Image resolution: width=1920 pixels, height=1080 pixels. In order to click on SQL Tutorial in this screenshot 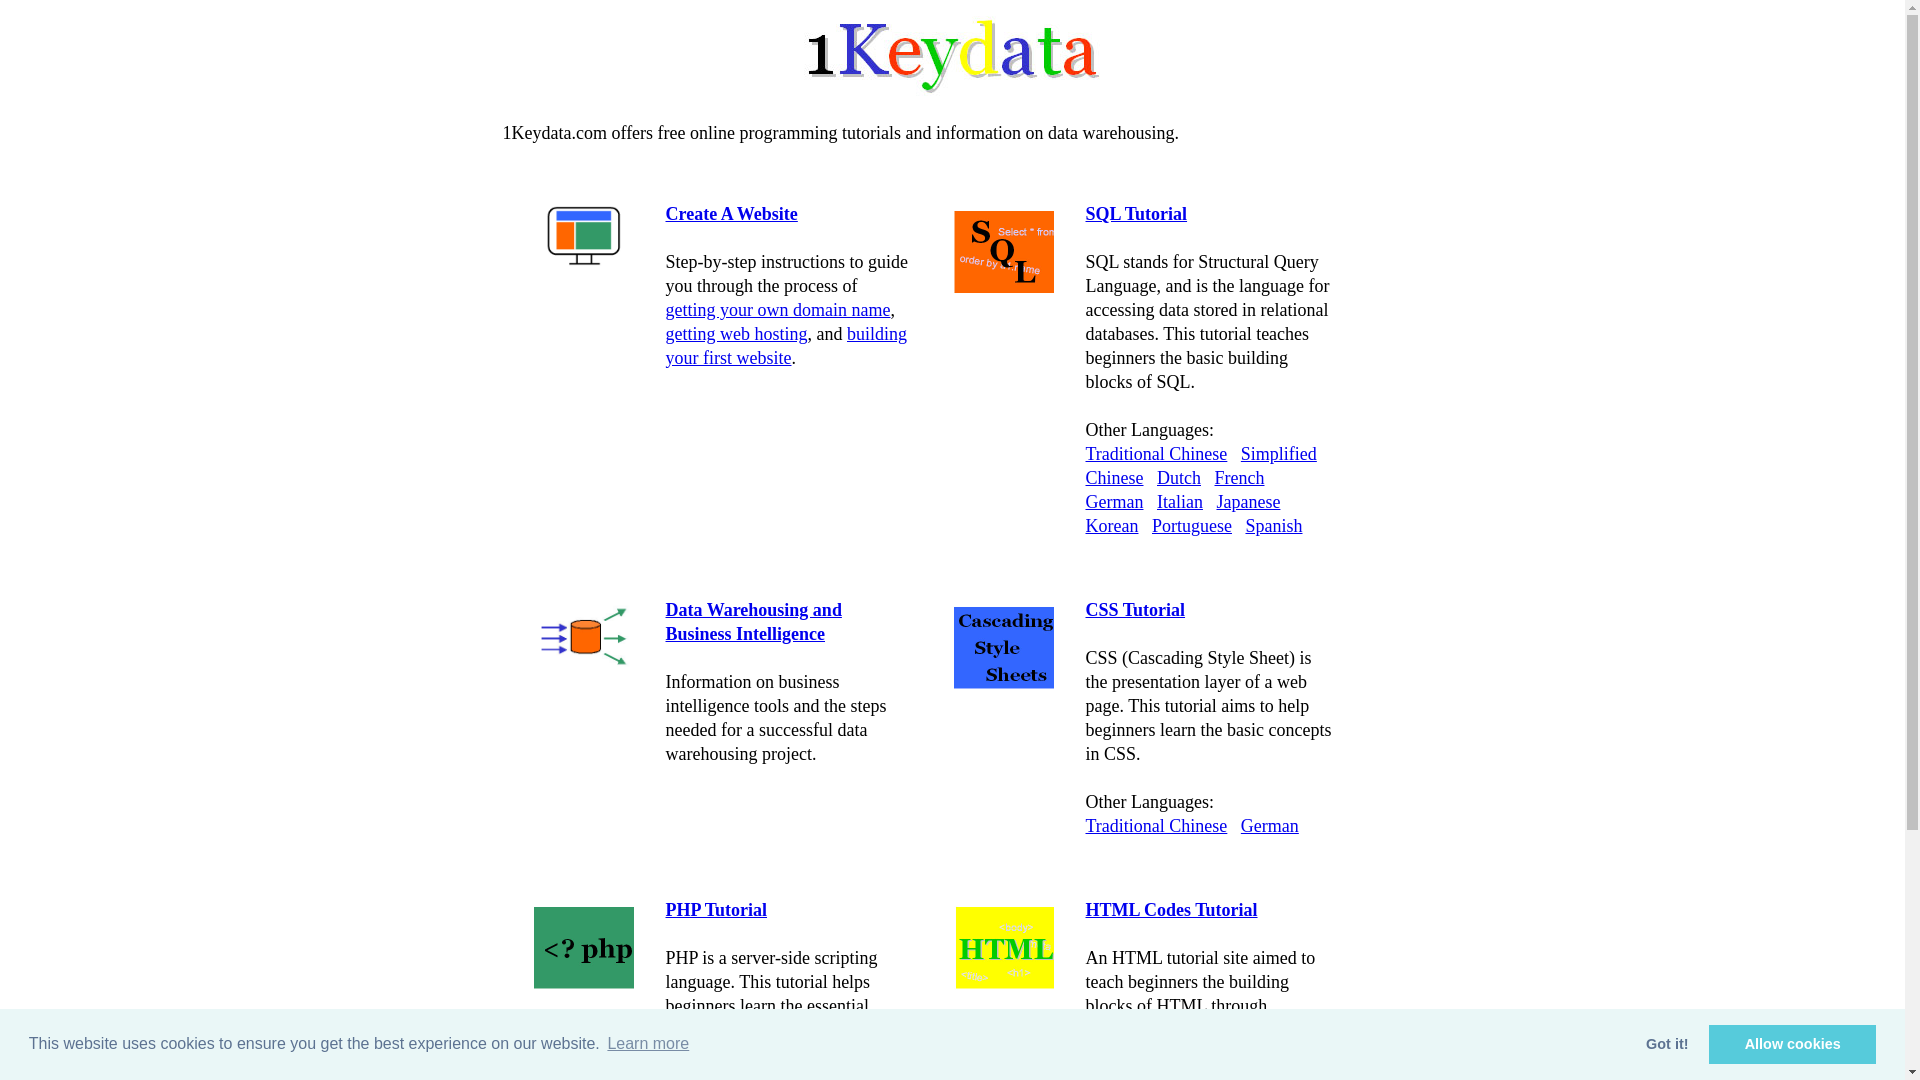, I will do `click(1137, 214)`.